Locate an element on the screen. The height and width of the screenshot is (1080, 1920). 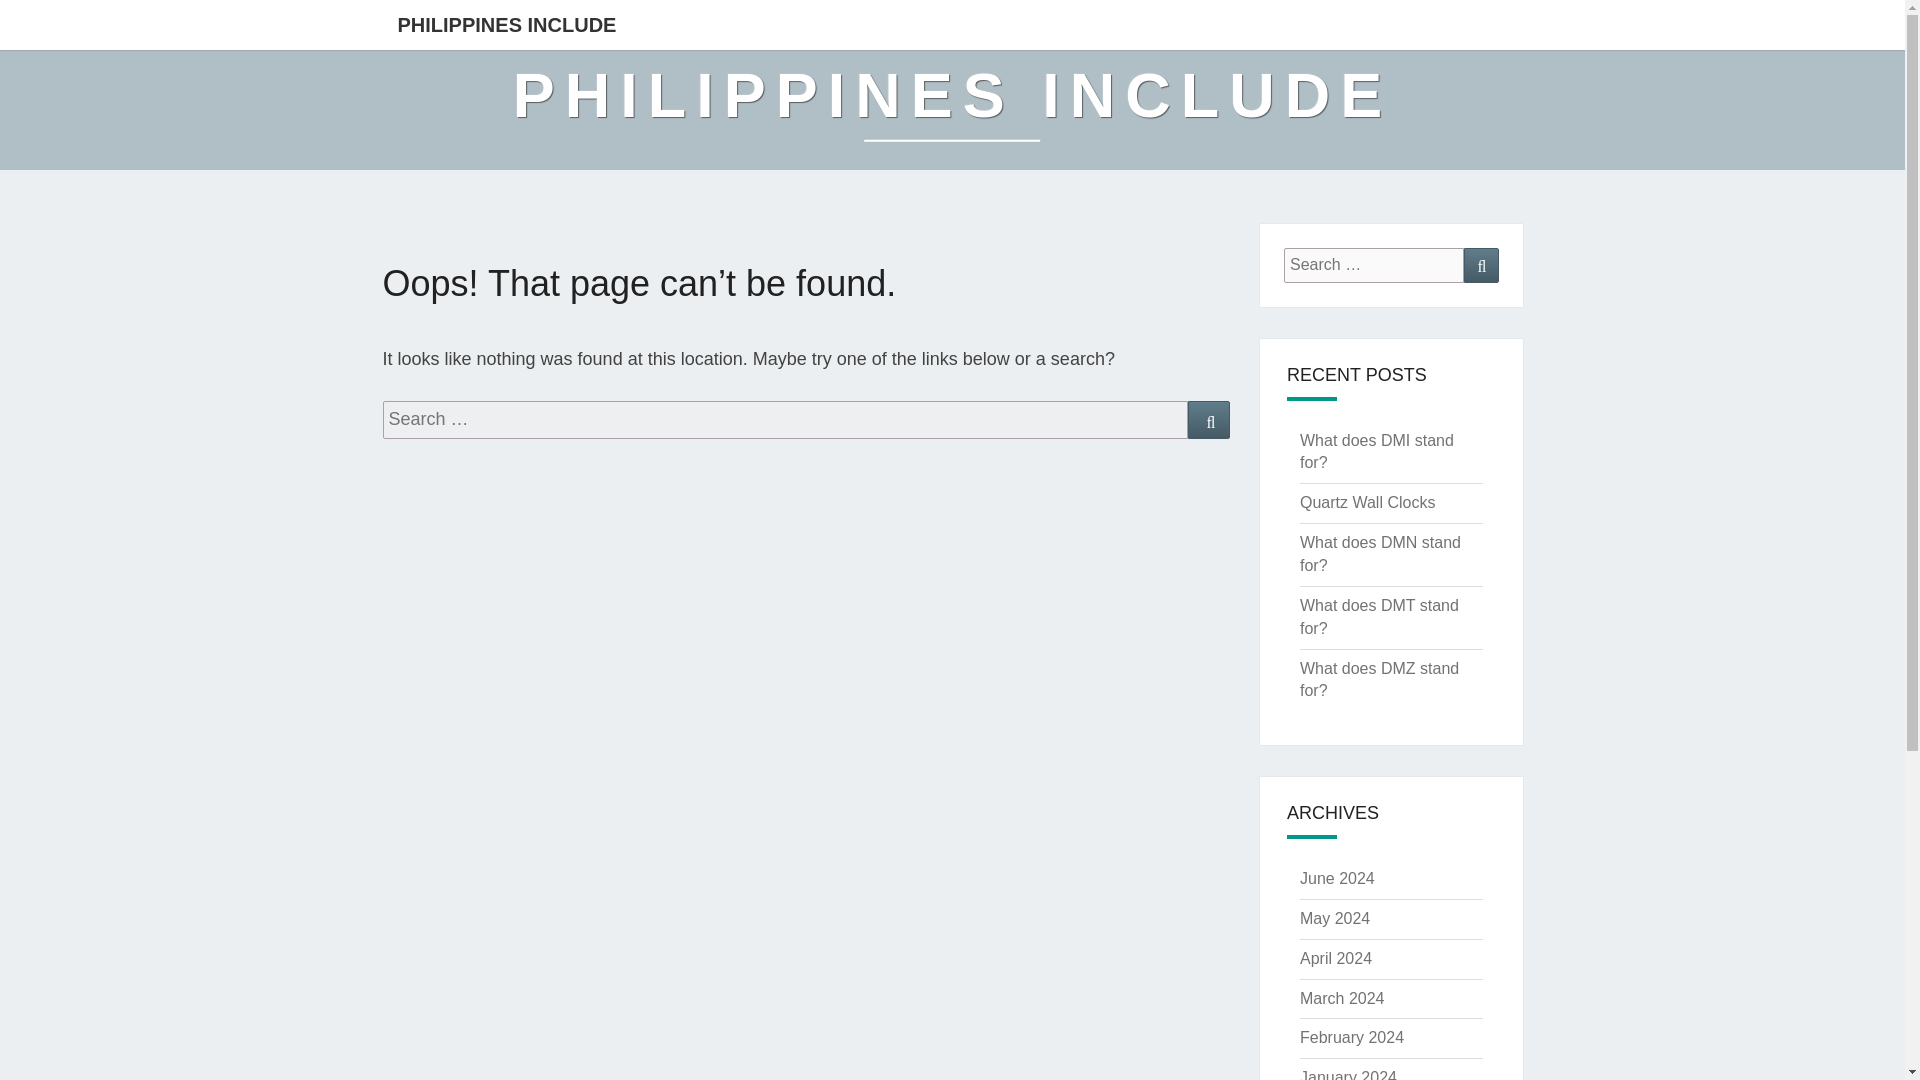
January 2024 is located at coordinates (1348, 1074).